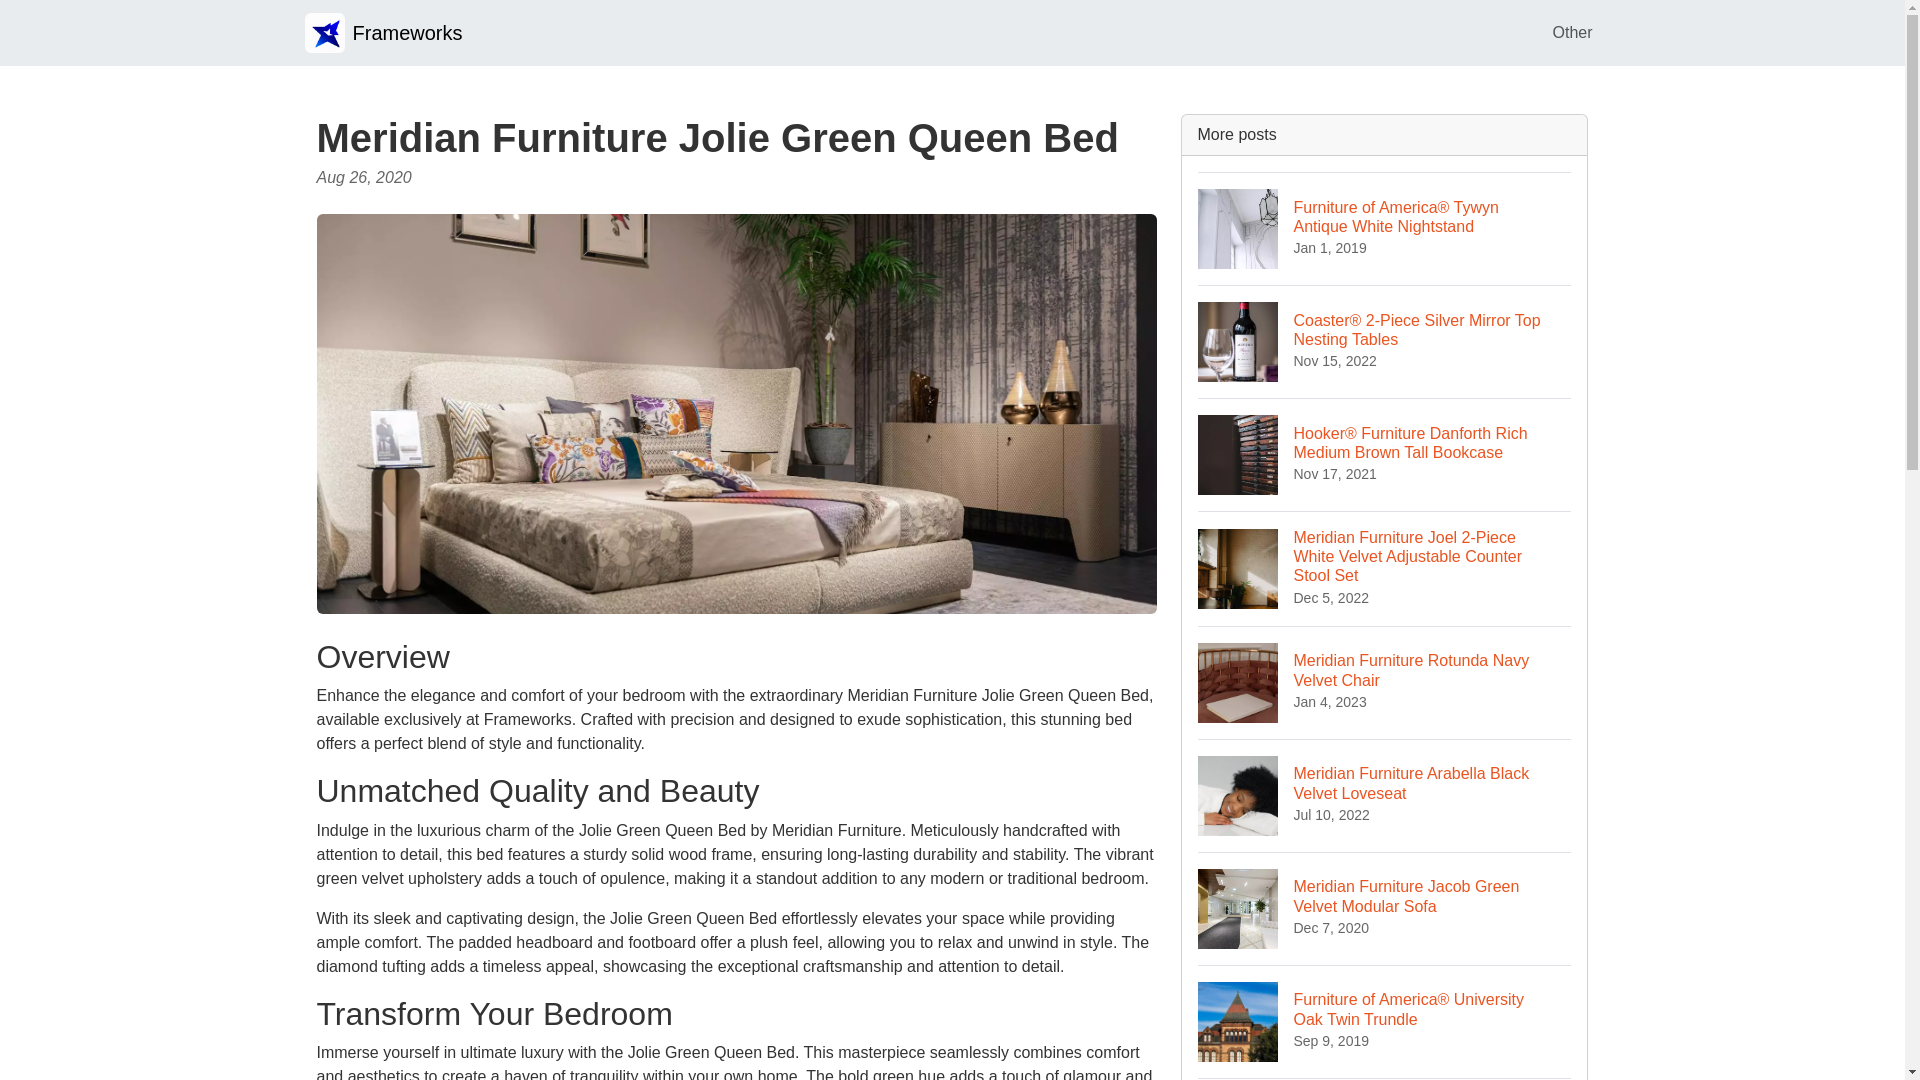  Describe the element at coordinates (1571, 32) in the screenshot. I see `Frameworks` at that location.